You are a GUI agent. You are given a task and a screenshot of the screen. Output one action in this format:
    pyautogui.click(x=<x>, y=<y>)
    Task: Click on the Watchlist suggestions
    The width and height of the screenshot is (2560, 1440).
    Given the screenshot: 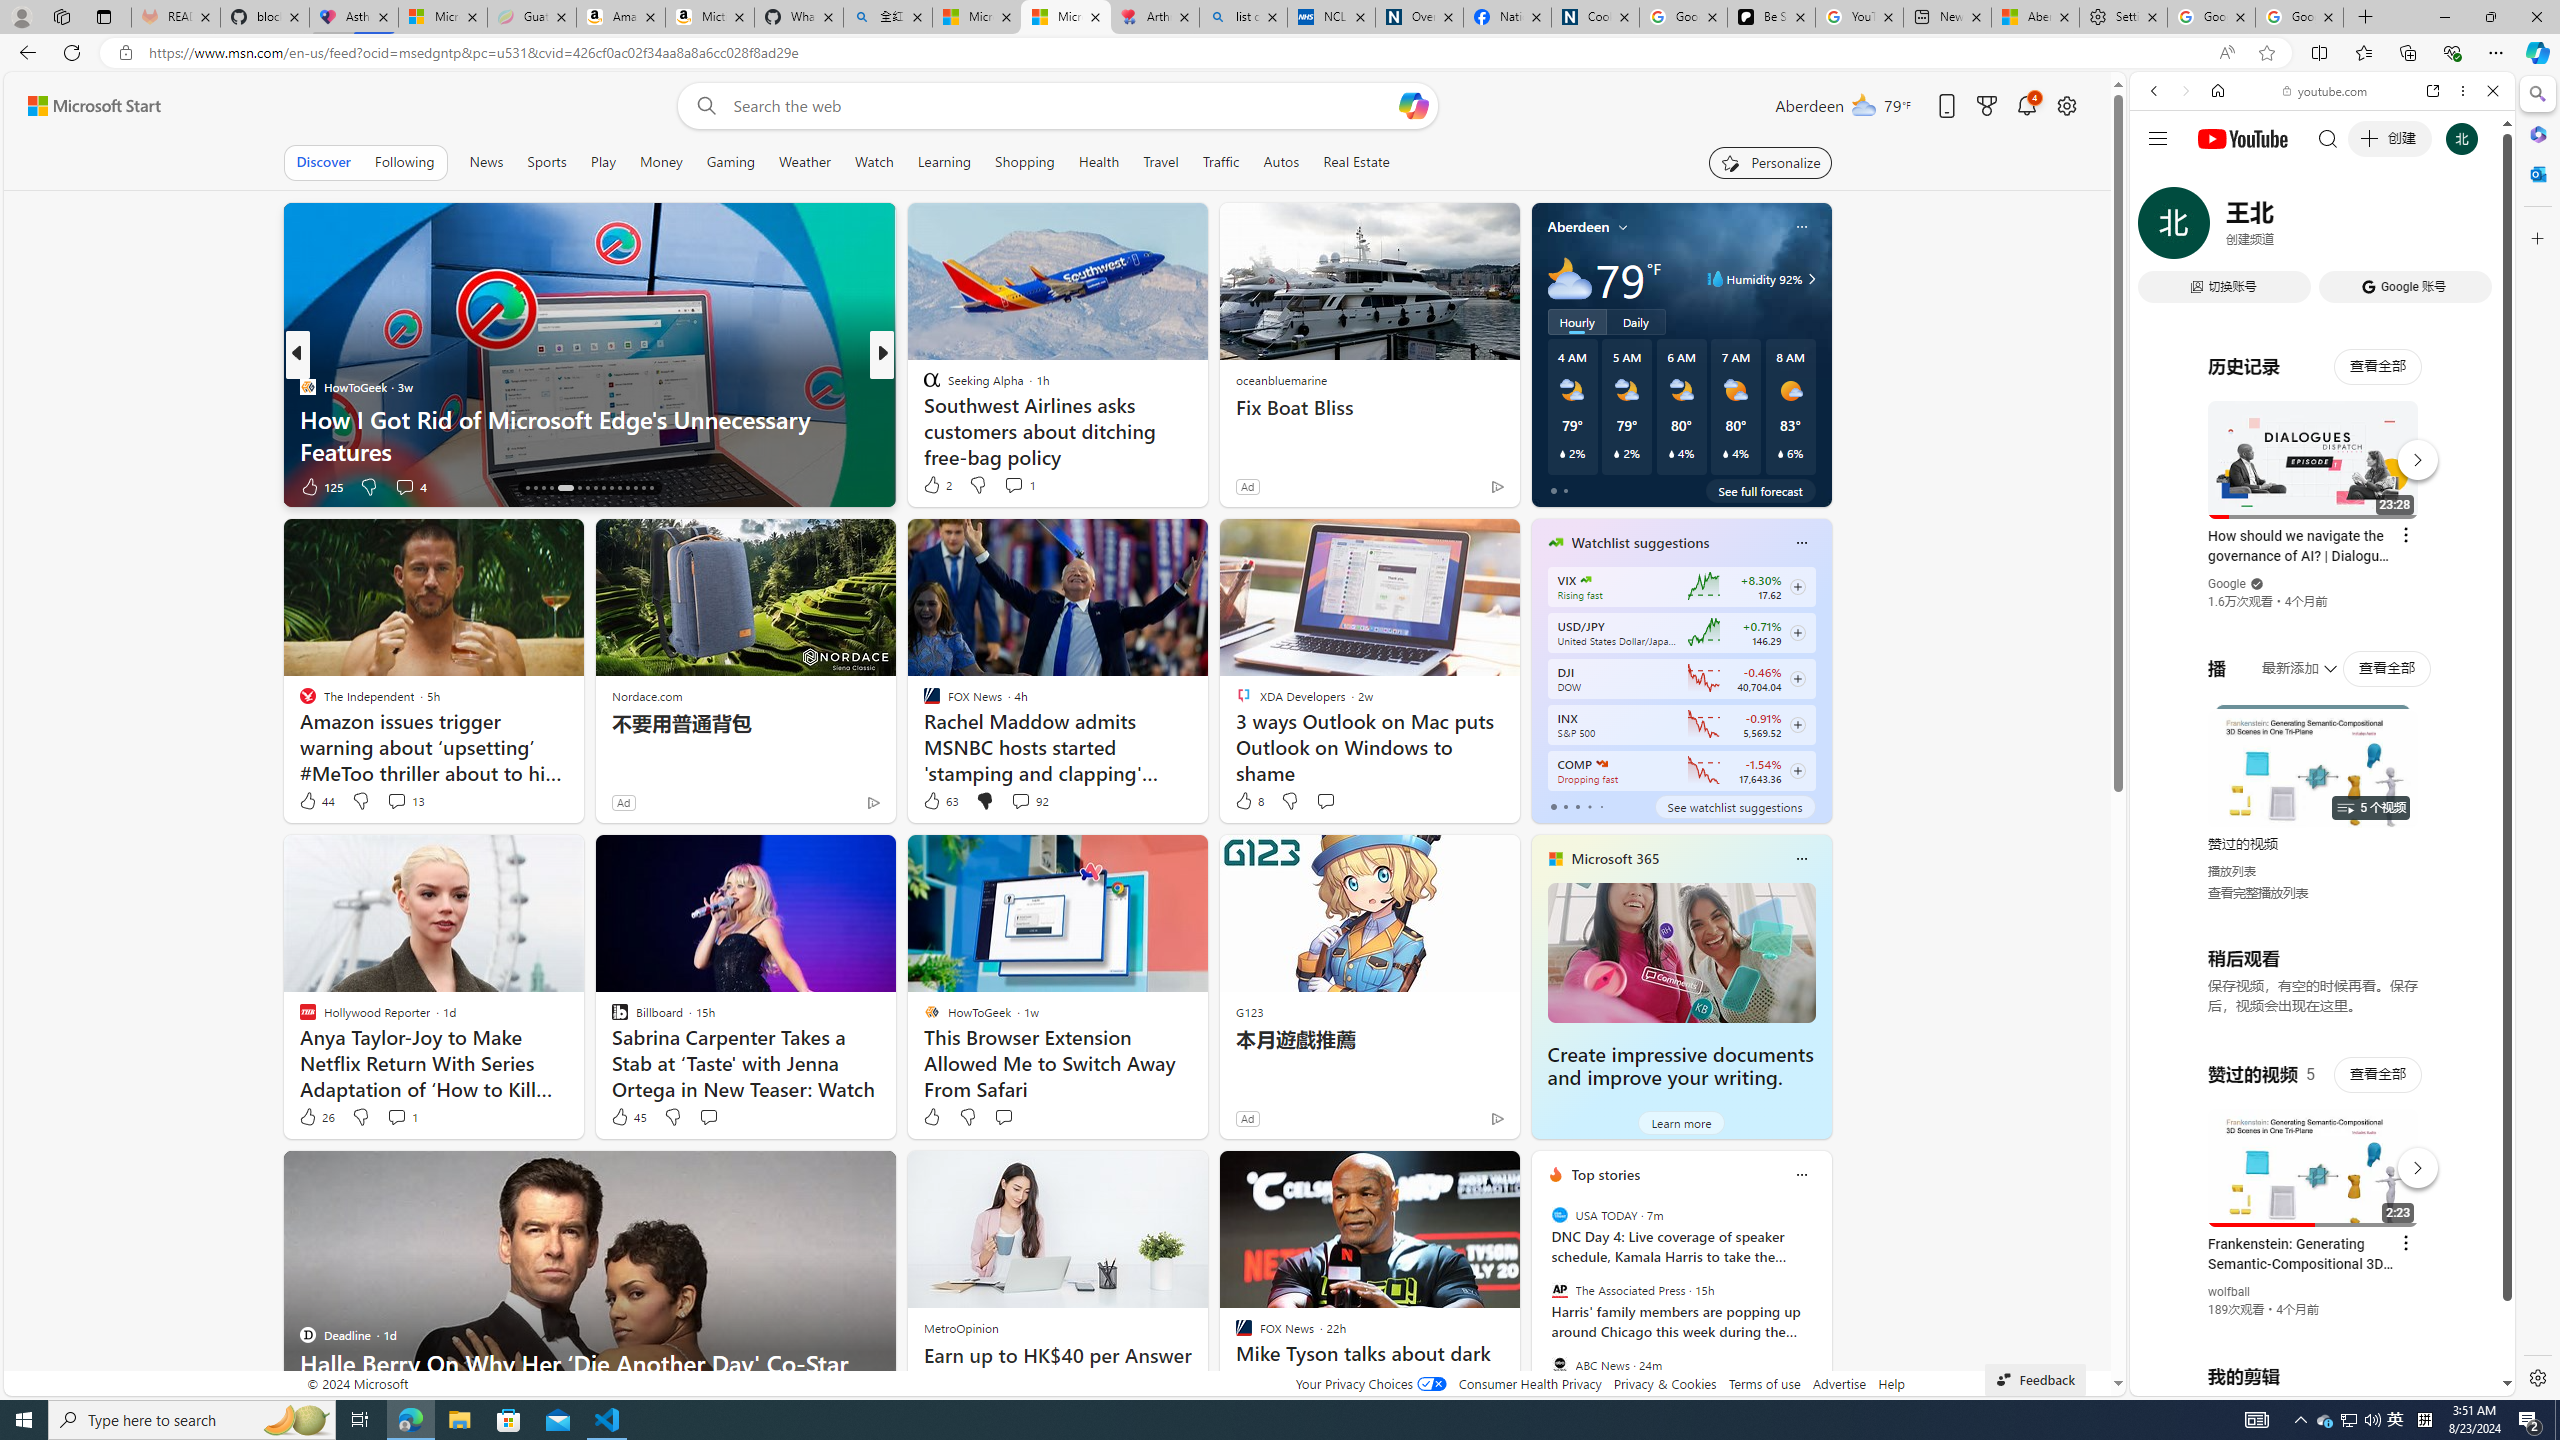 What is the action you would take?
    pyautogui.click(x=1640, y=542)
    